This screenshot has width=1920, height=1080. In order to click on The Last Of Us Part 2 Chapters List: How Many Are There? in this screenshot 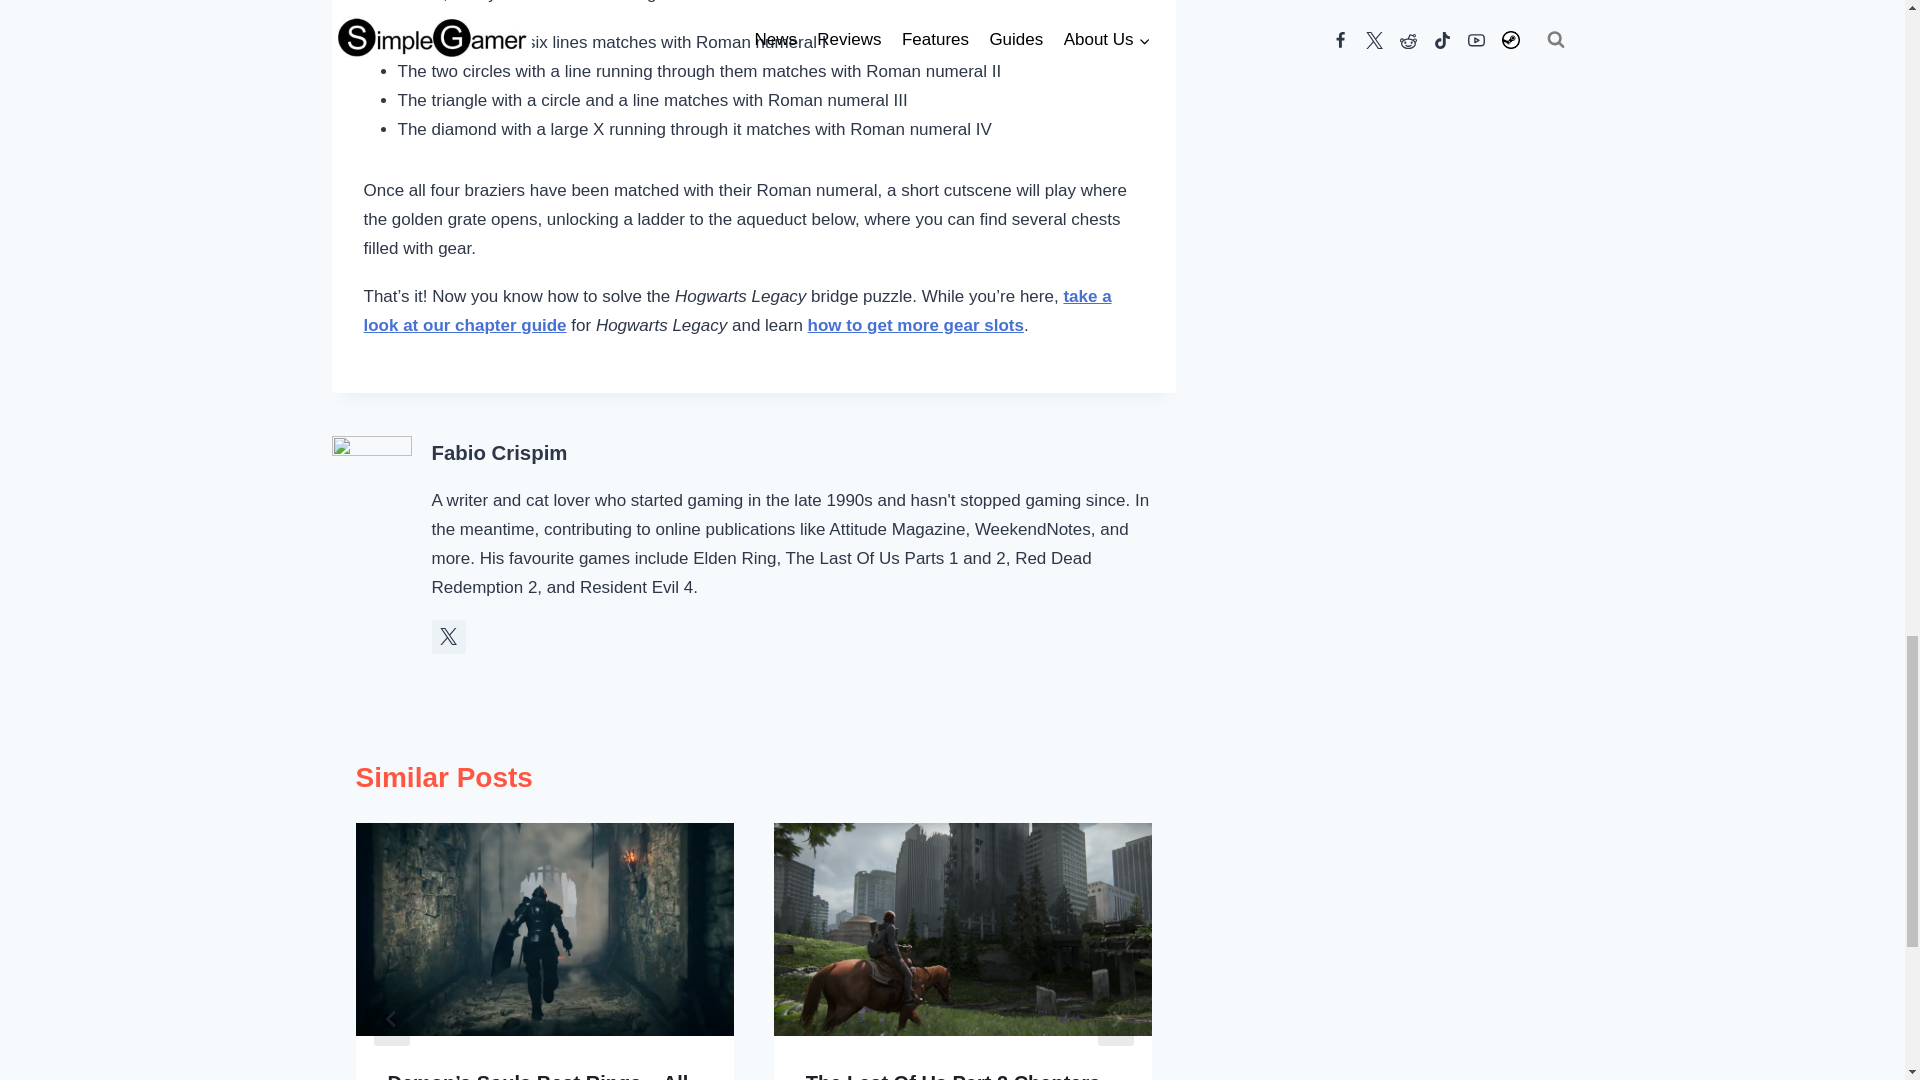, I will do `click(953, 1076)`.